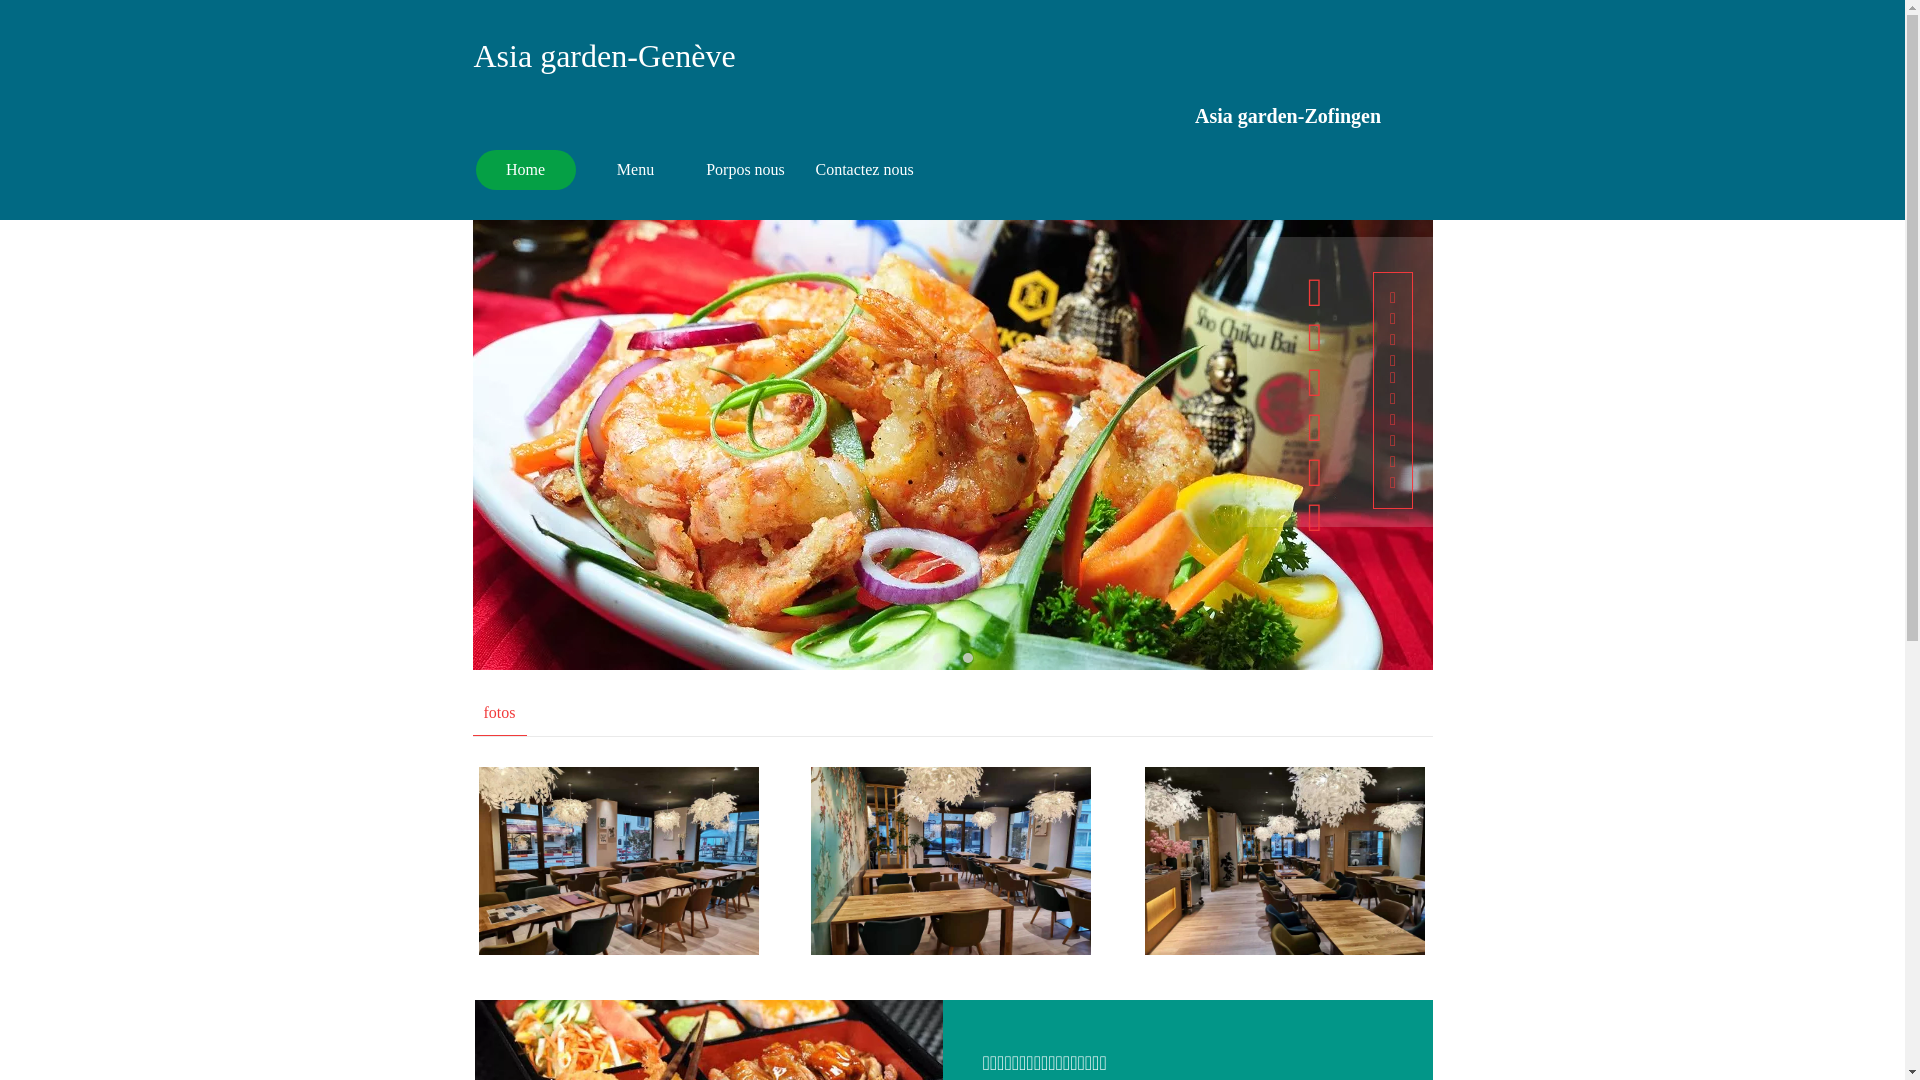 The height and width of the screenshot is (1080, 1920). What do you see at coordinates (1288, 116) in the screenshot?
I see `Asia garden-Zofingen` at bounding box center [1288, 116].